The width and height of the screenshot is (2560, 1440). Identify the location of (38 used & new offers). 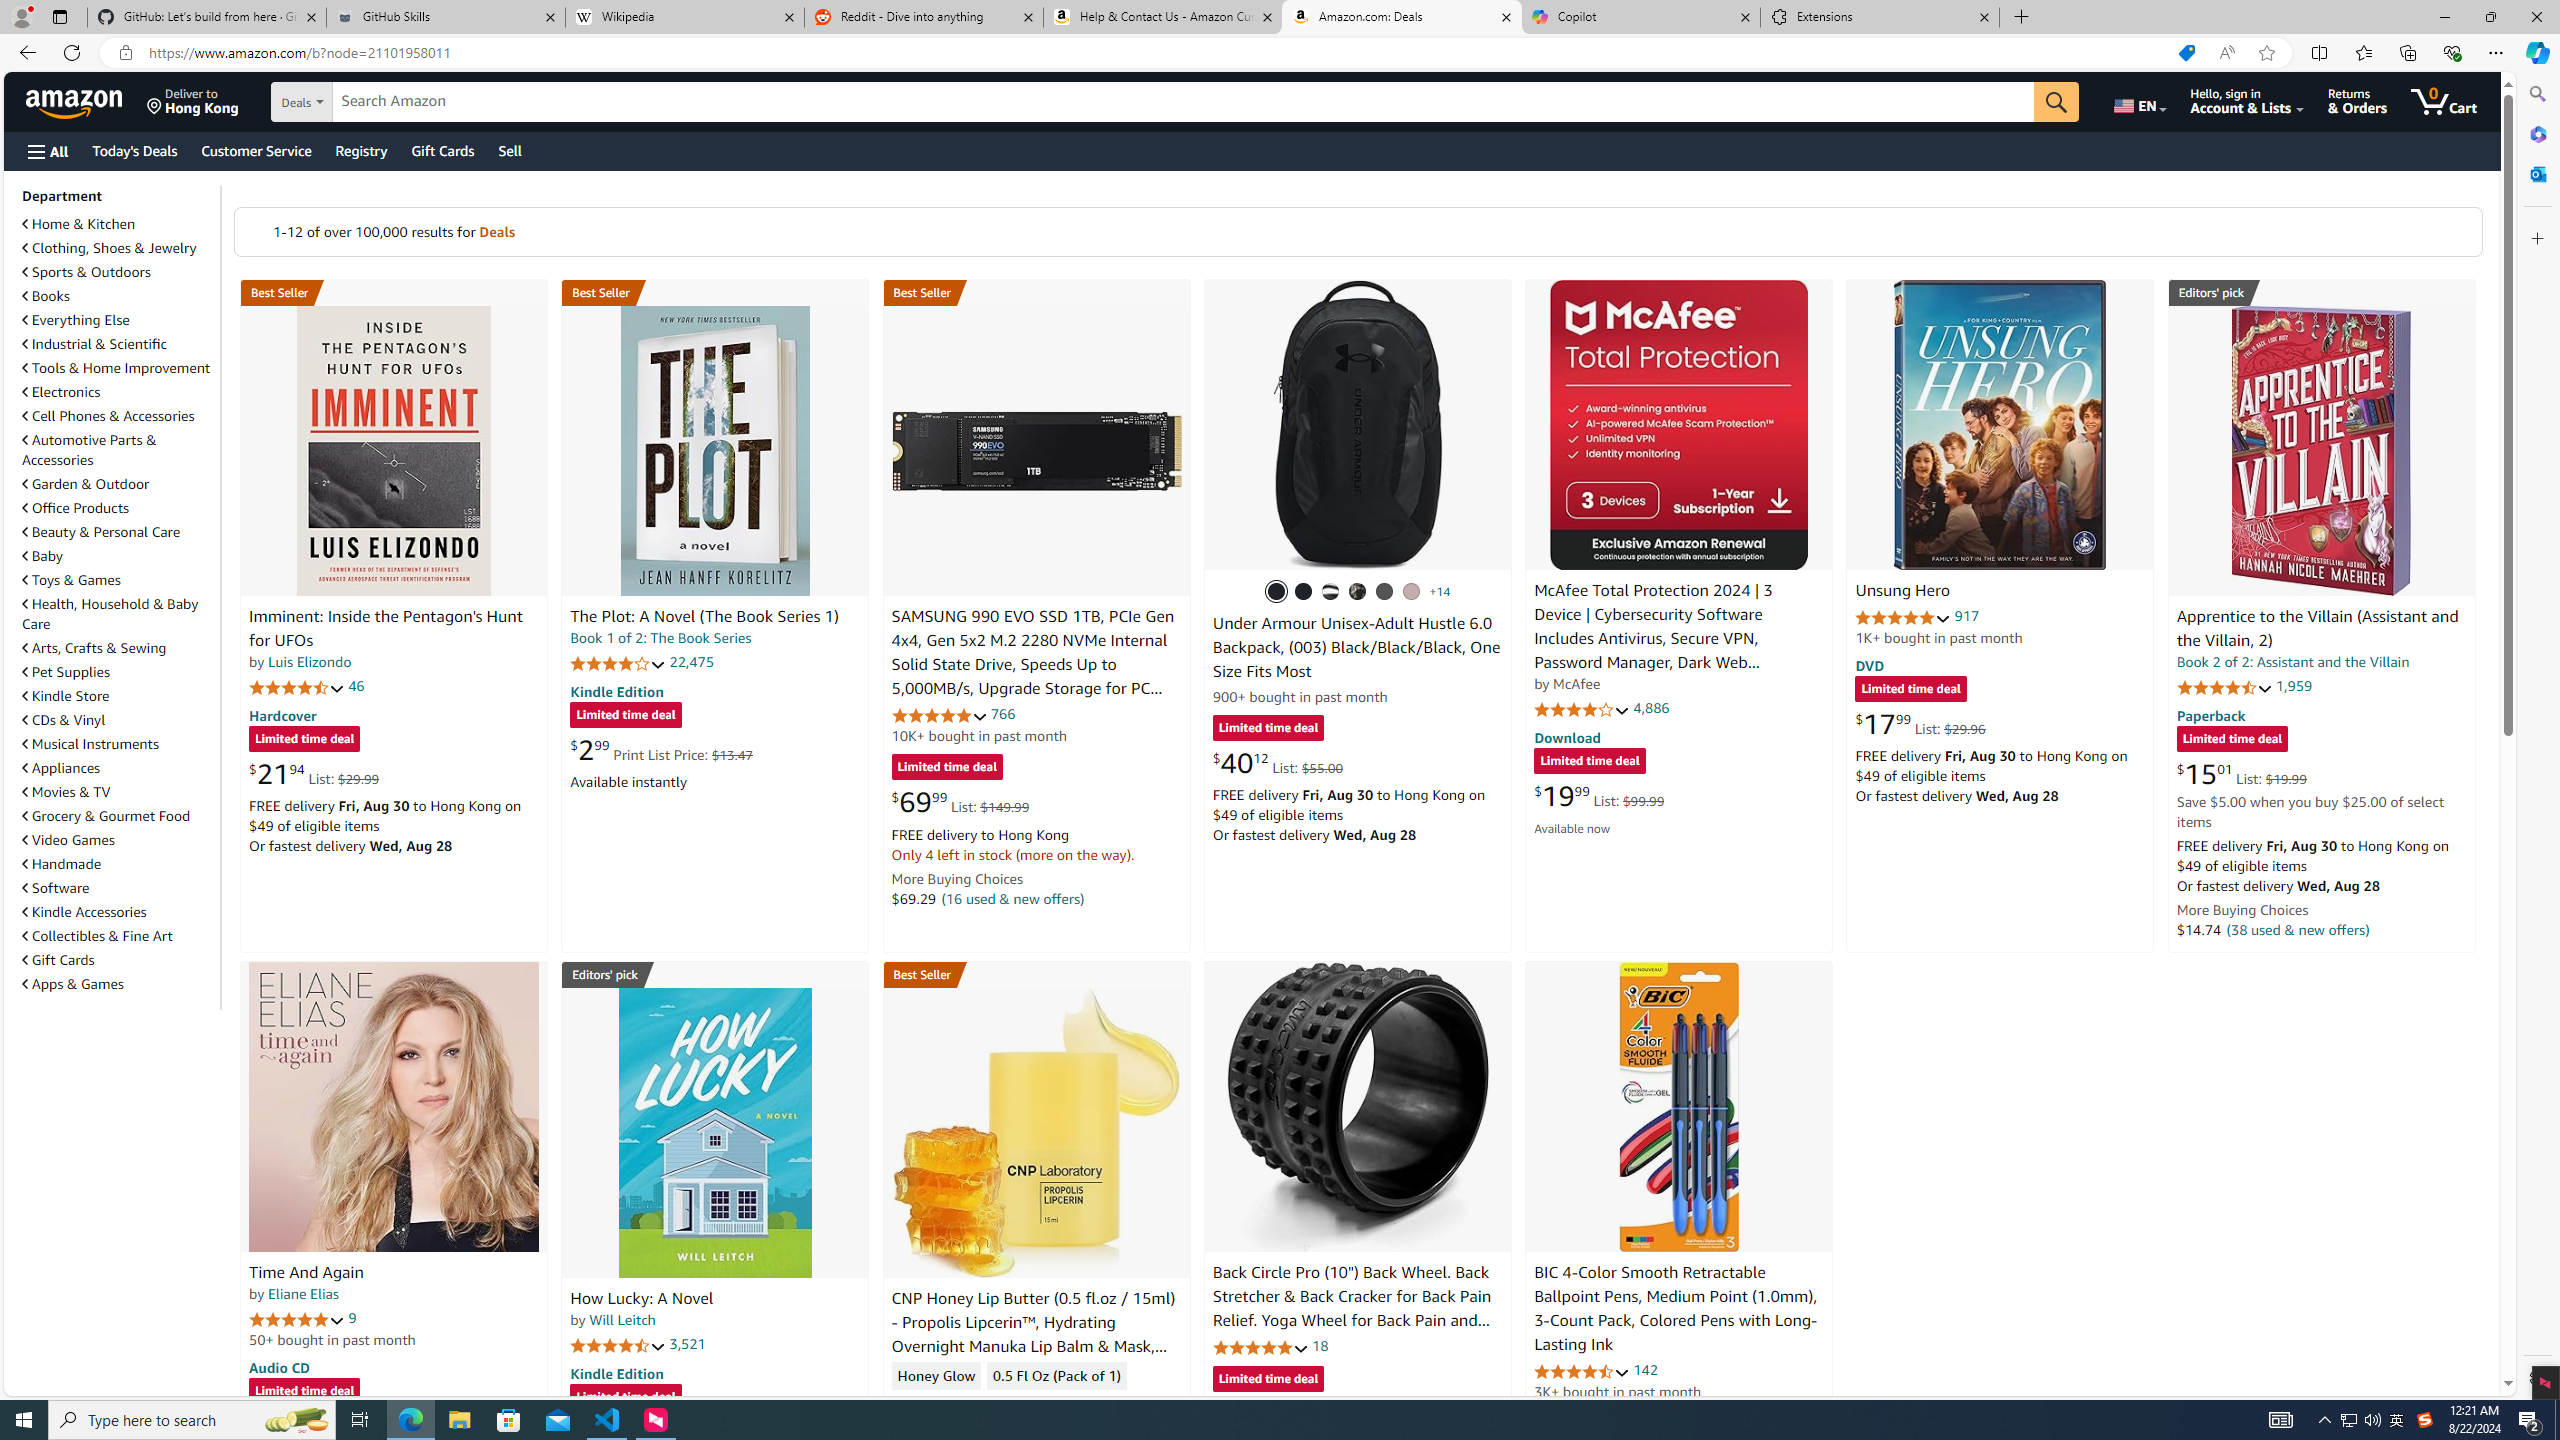
(2298, 929).